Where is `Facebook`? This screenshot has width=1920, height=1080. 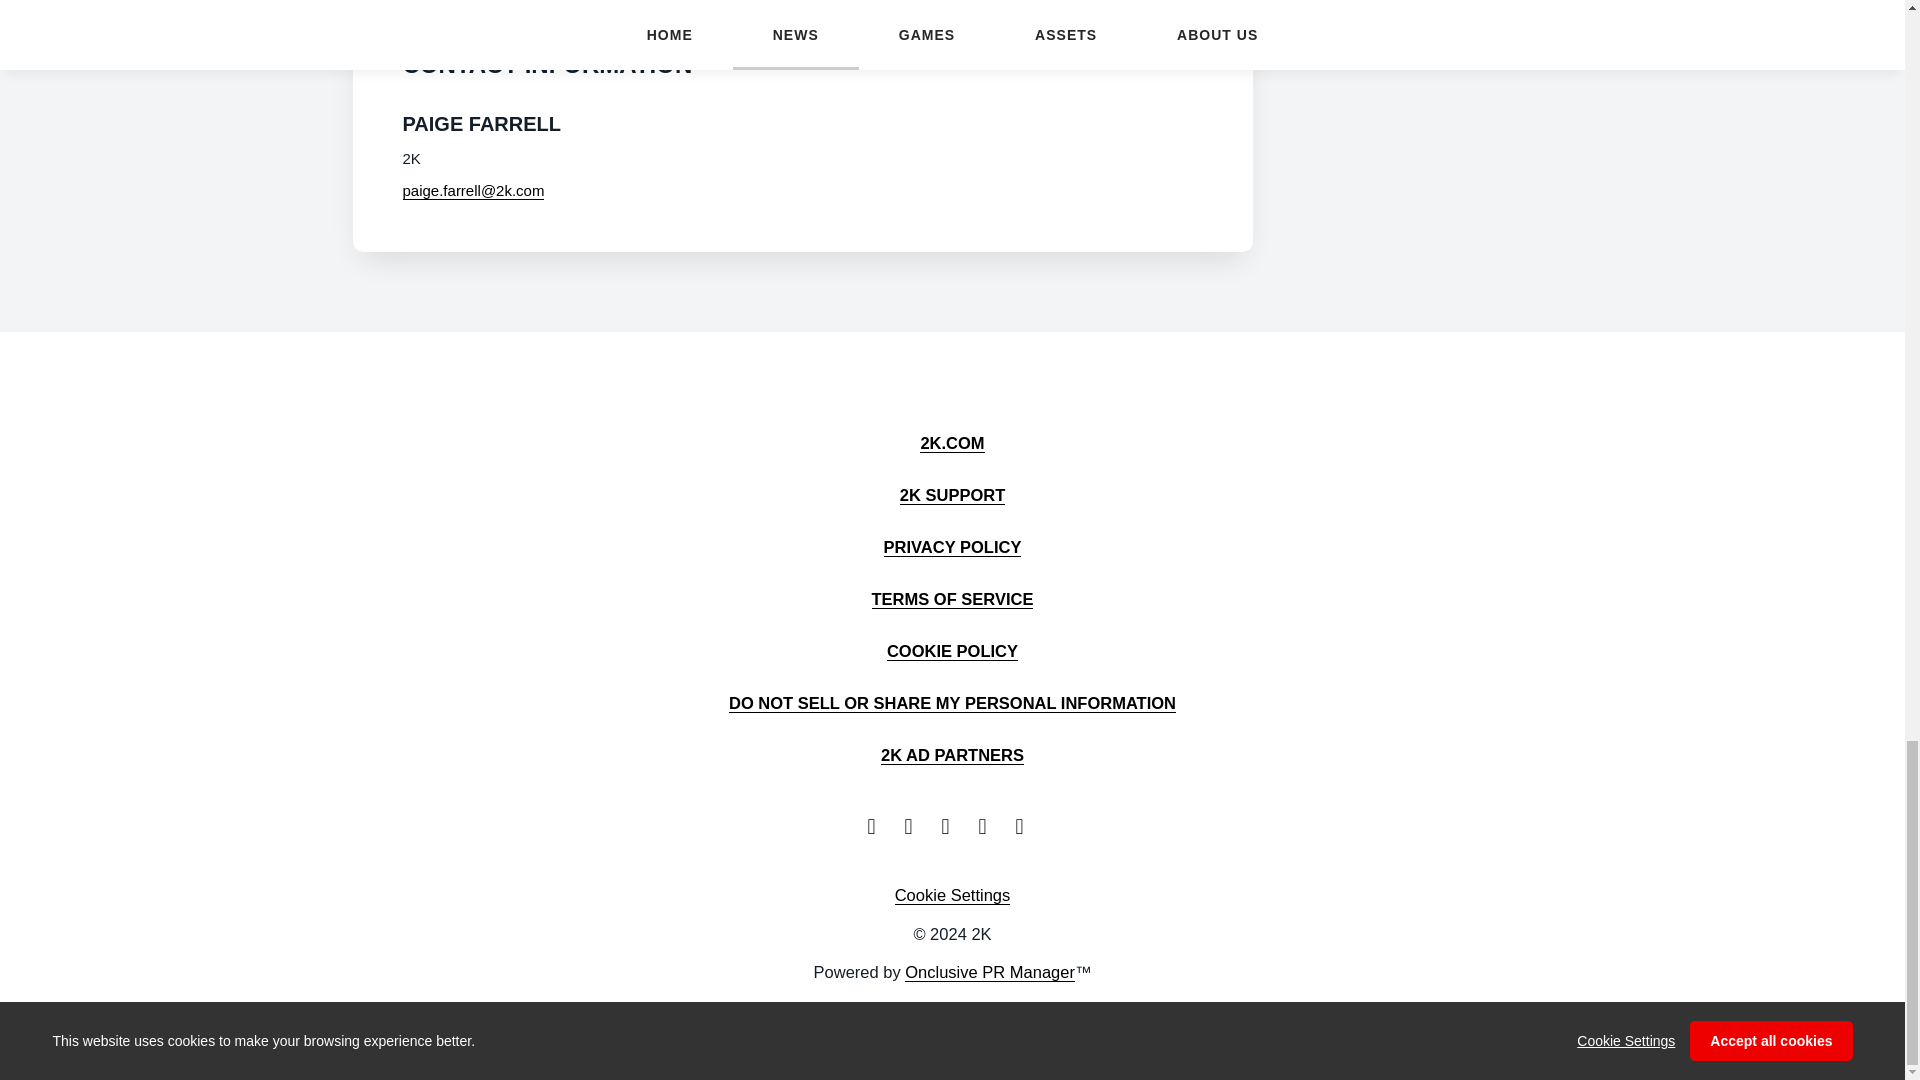 Facebook is located at coordinates (914, 827).